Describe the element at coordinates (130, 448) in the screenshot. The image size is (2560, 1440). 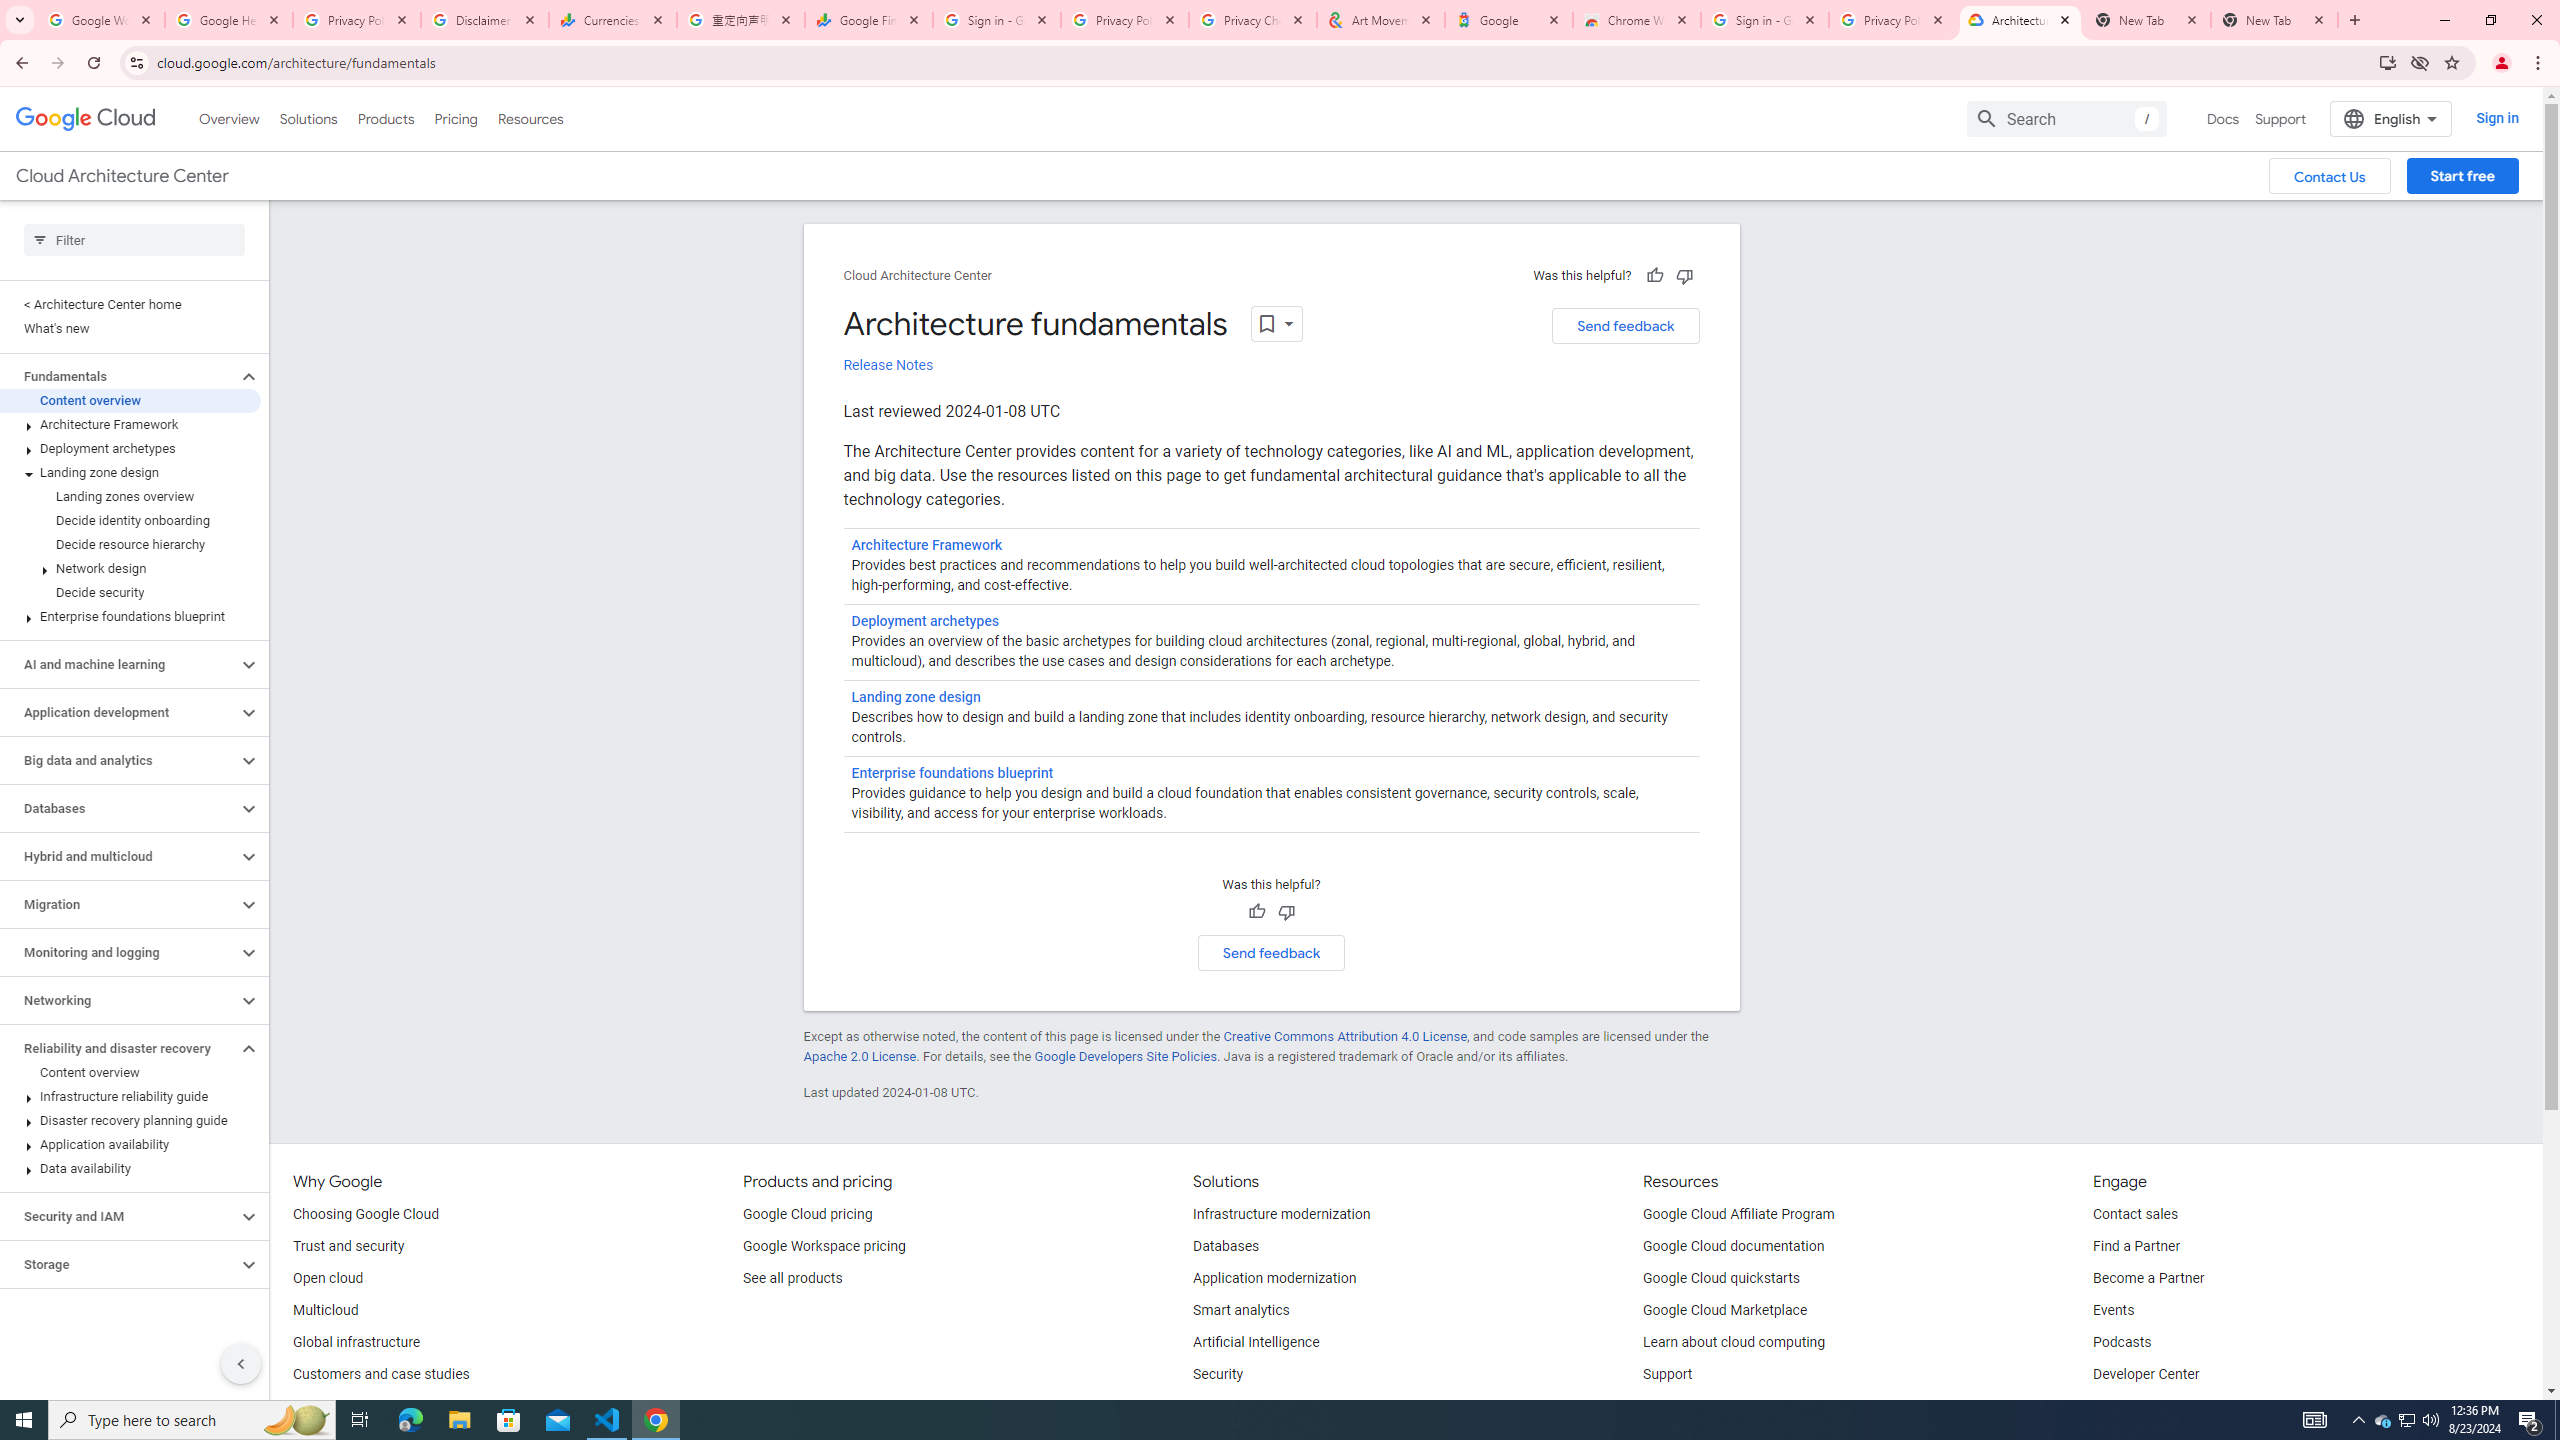
I see `Deployment archetypes` at that location.